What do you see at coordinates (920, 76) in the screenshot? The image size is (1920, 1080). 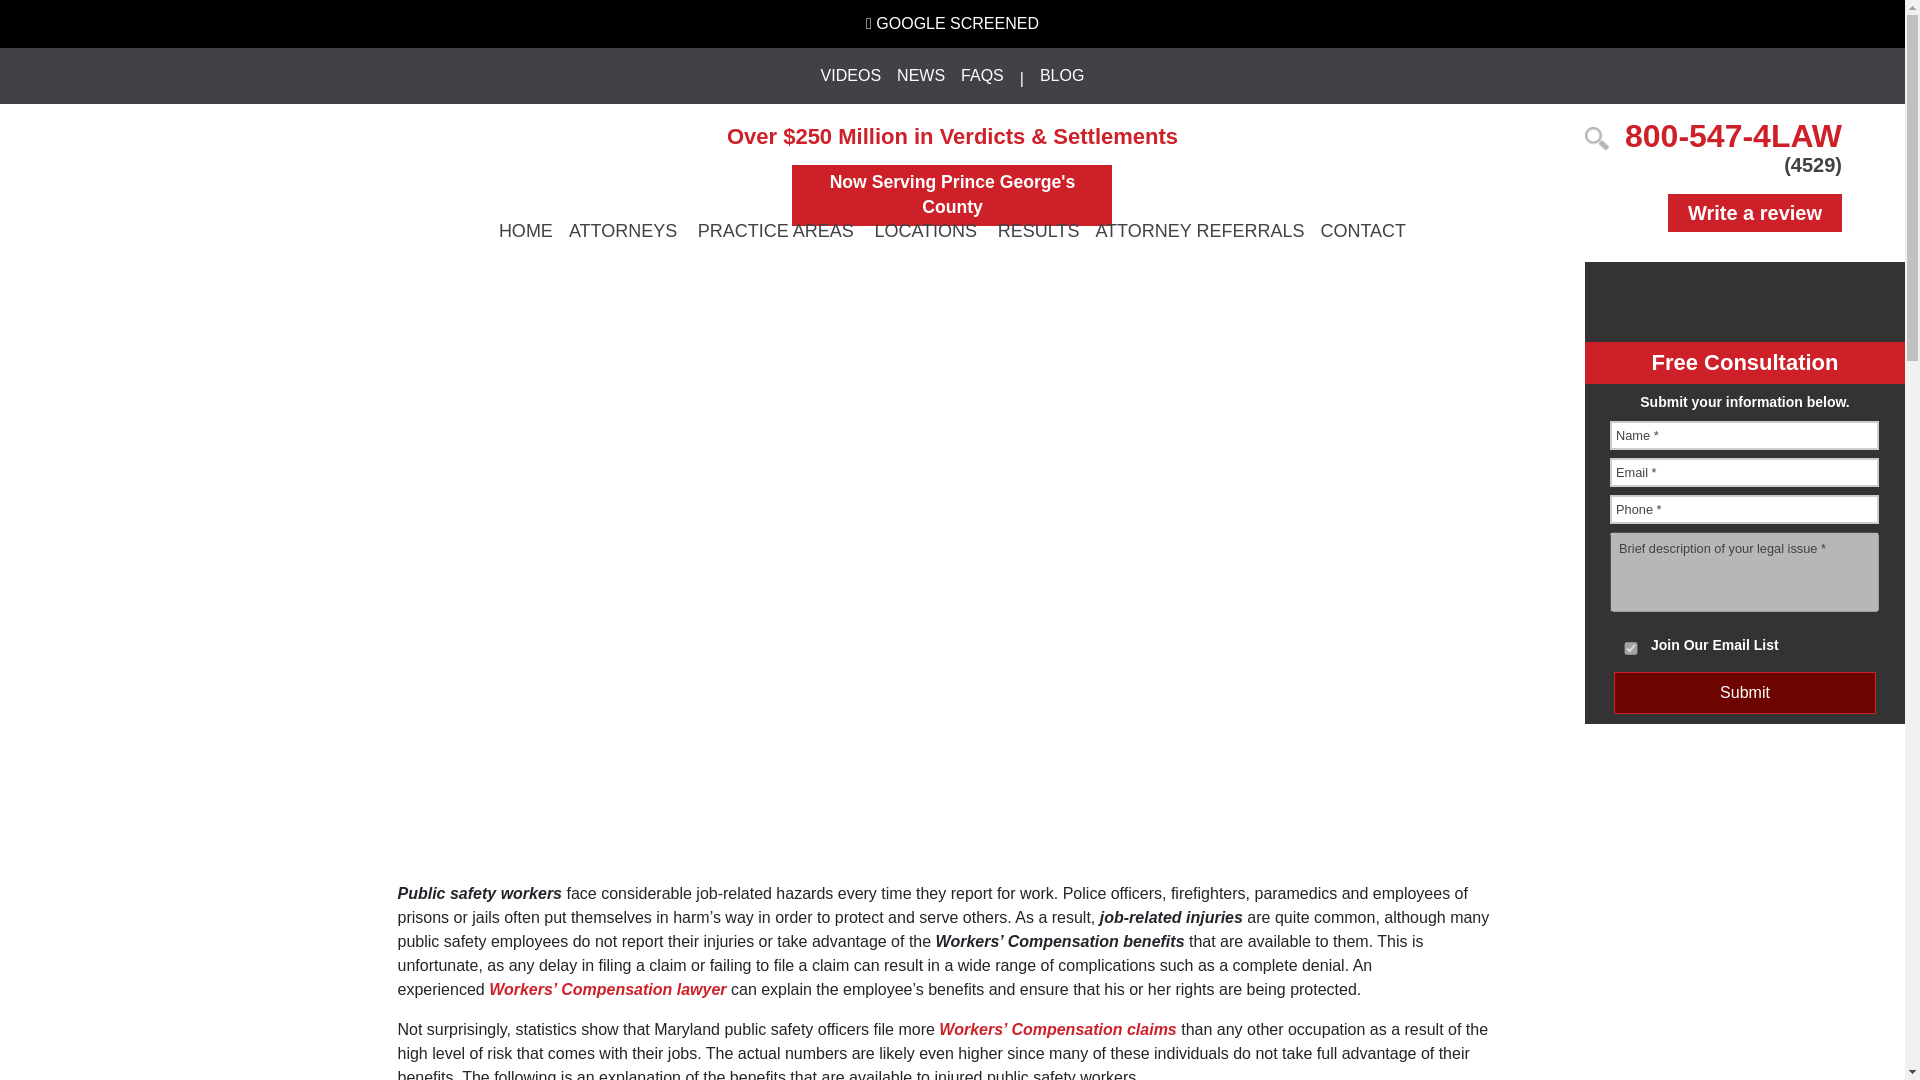 I see `NEWS` at bounding box center [920, 76].